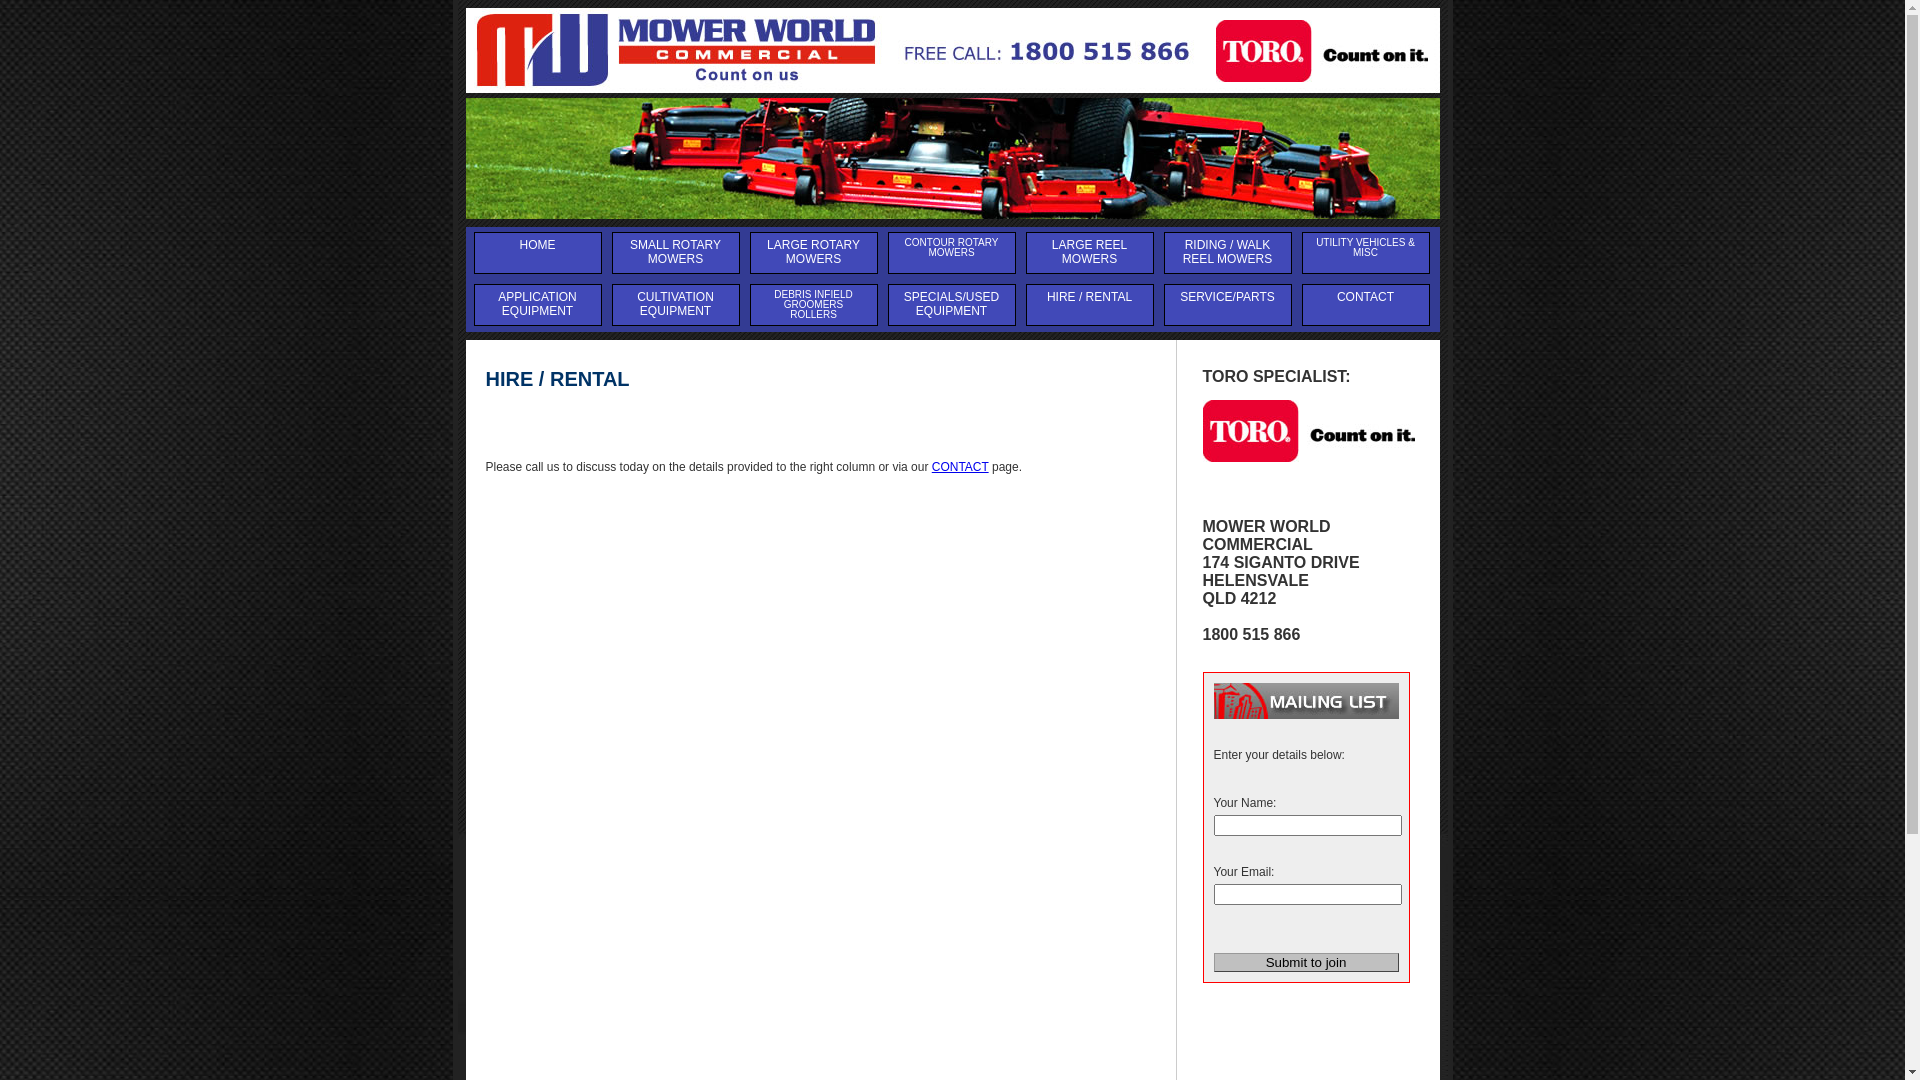 This screenshot has height=1080, width=1920. I want to click on CONTACT, so click(1365, 305).